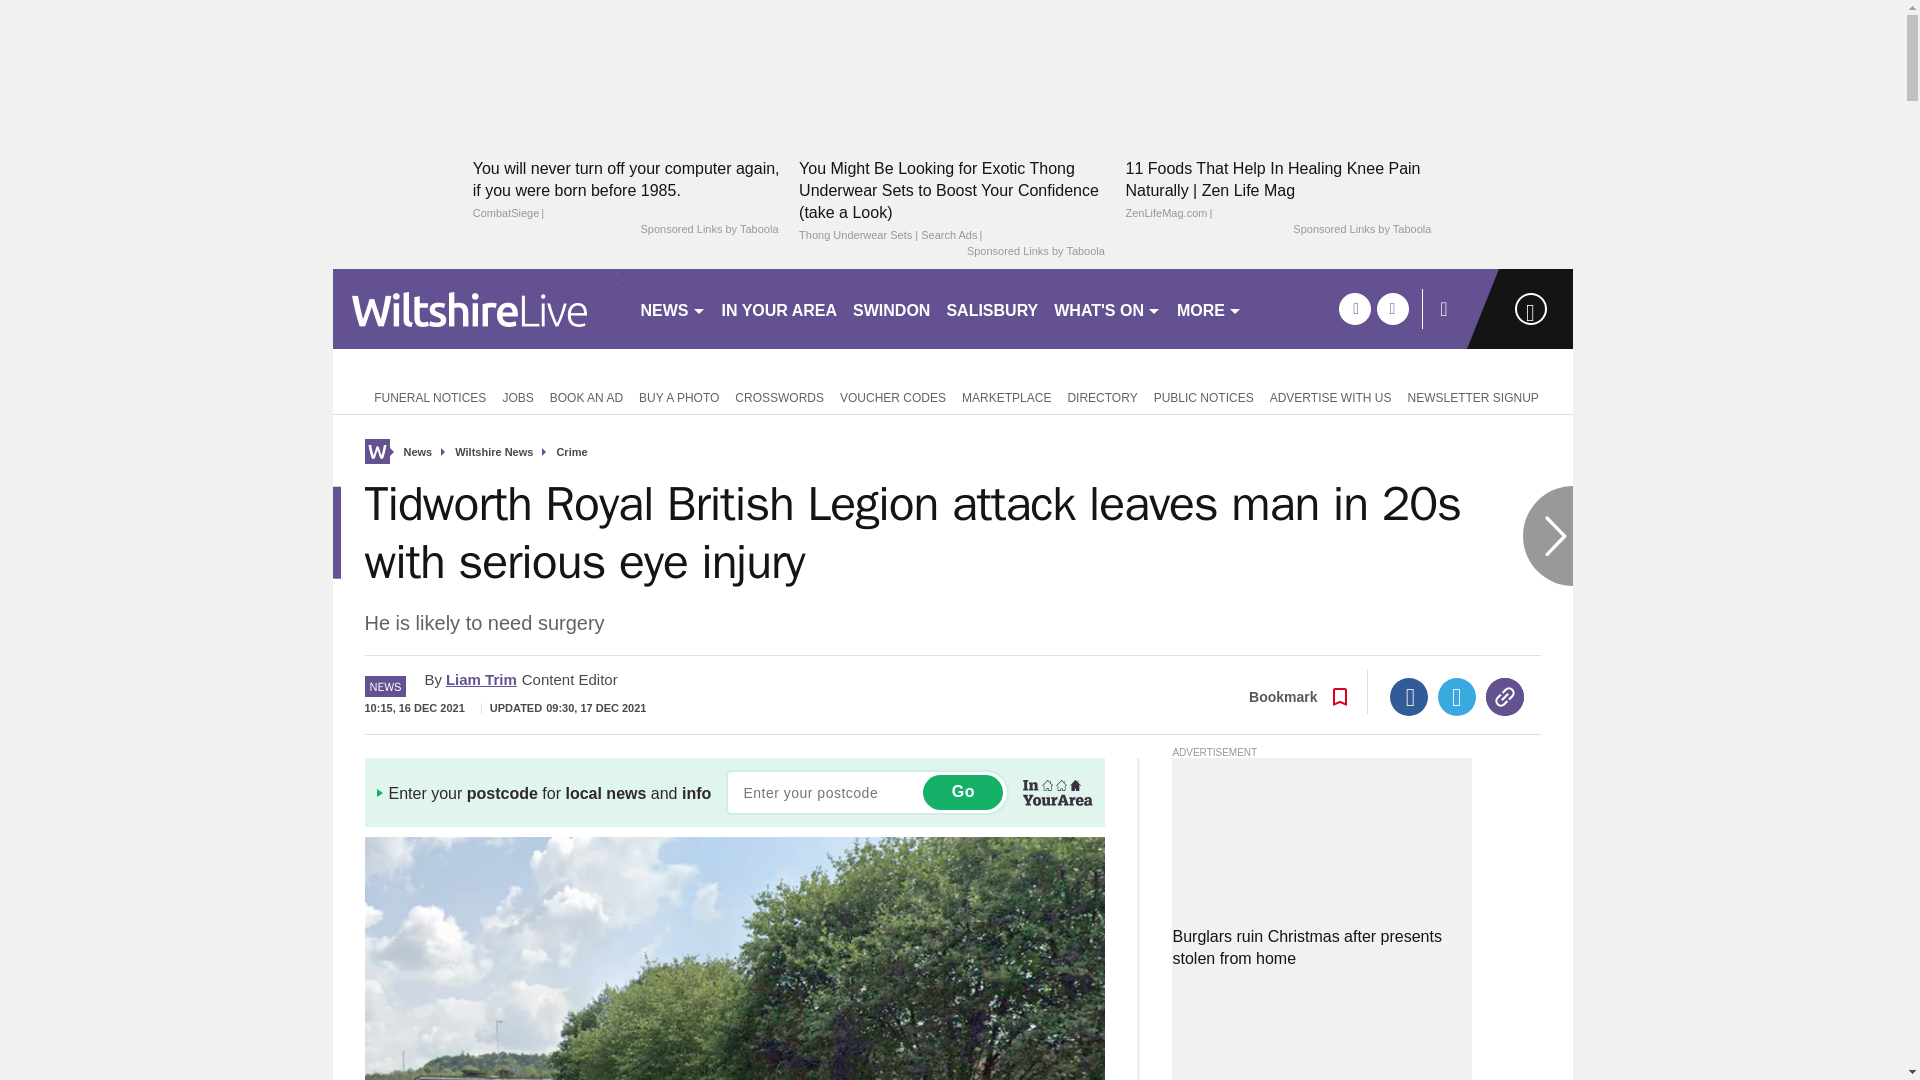 The image size is (1920, 1080). What do you see at coordinates (1354, 308) in the screenshot?
I see `facebook` at bounding box center [1354, 308].